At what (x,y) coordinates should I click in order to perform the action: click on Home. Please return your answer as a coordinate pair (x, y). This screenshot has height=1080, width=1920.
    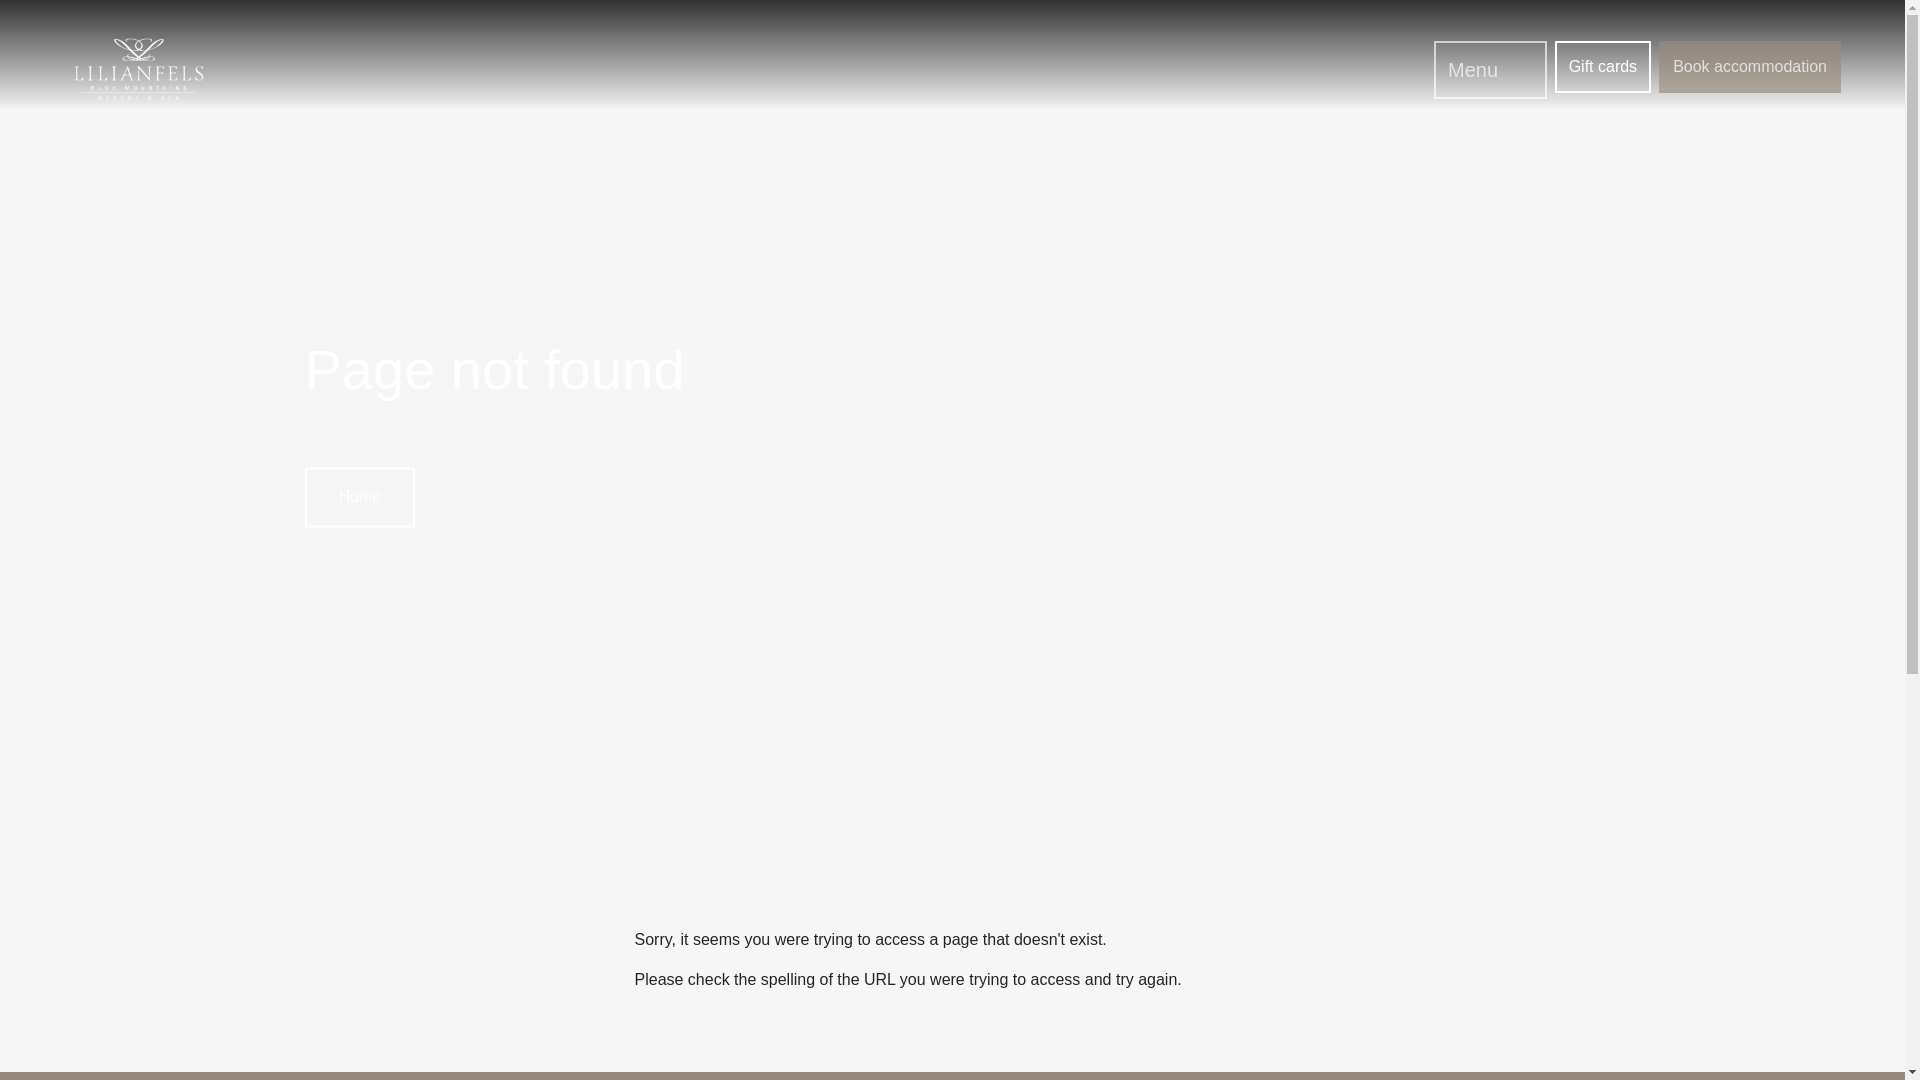
    Looking at the image, I should click on (358, 498).